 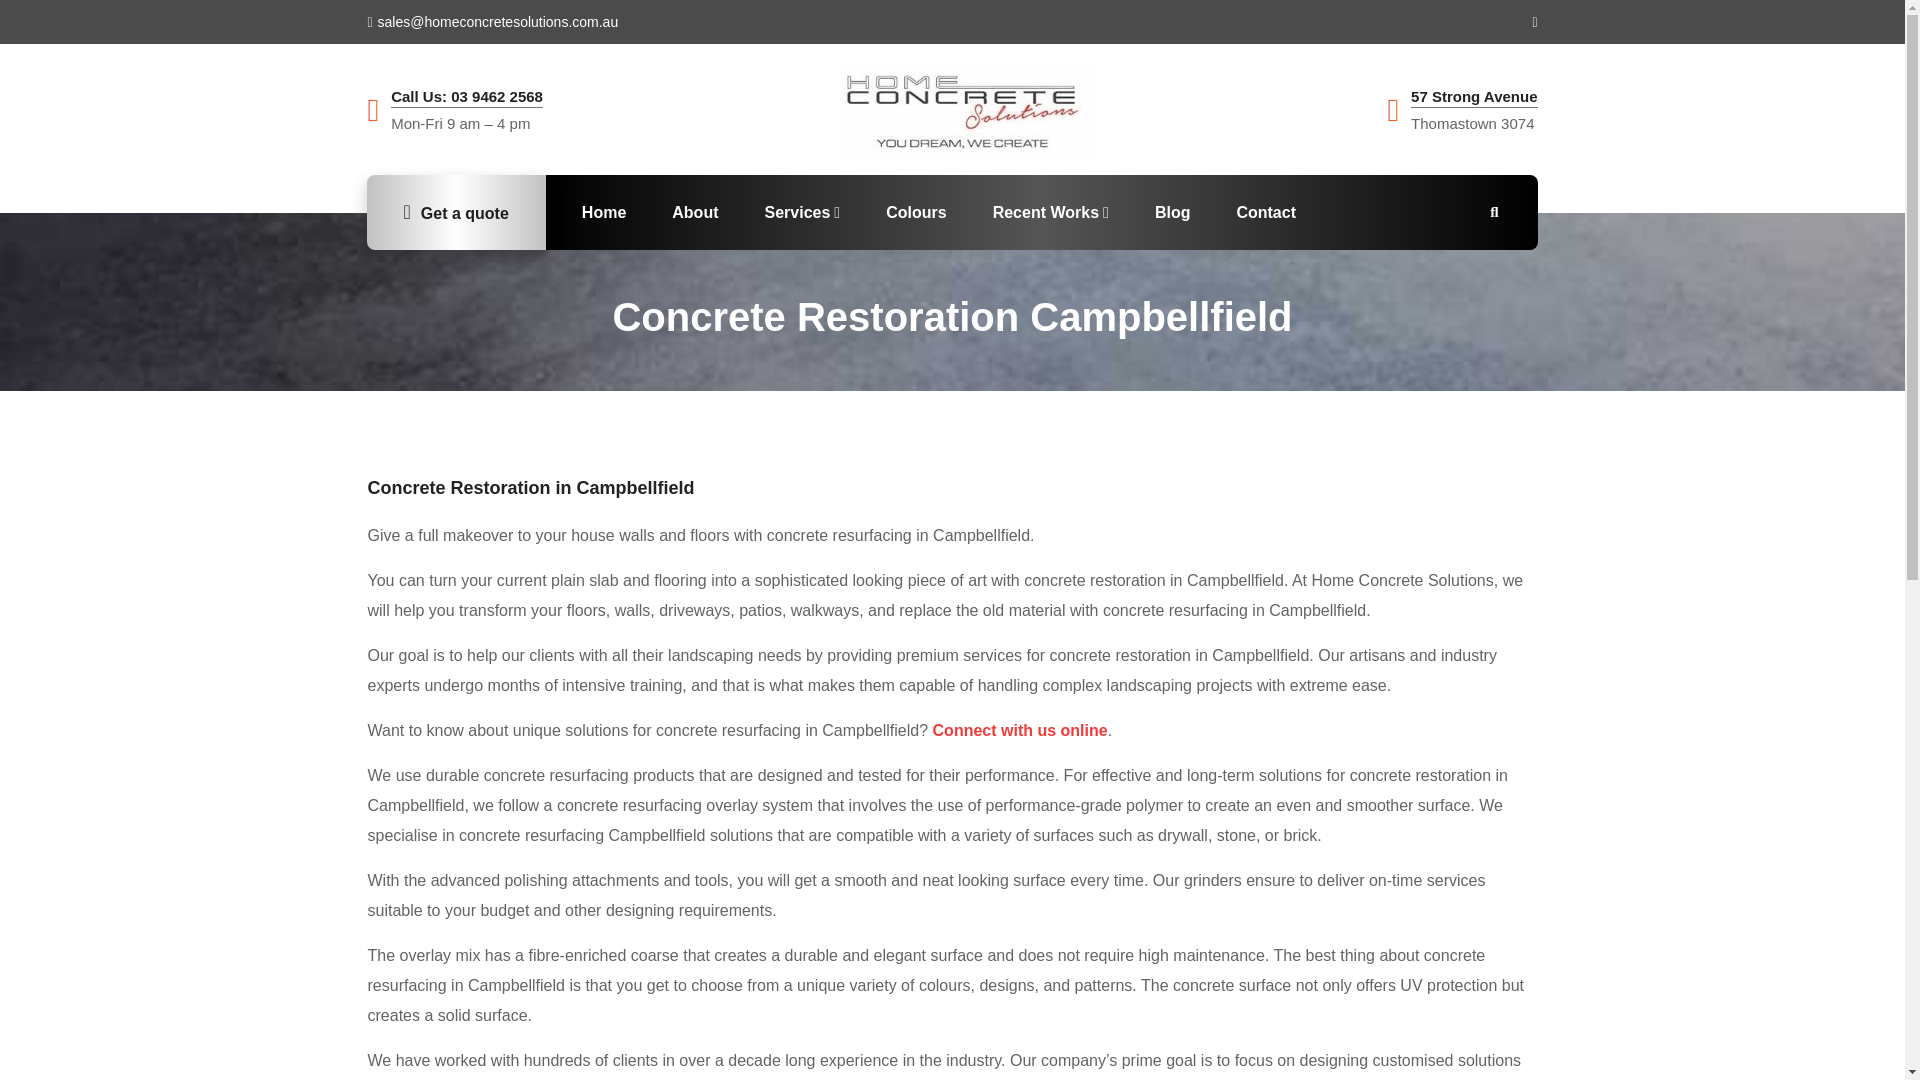 What do you see at coordinates (1020, 730) in the screenshot?
I see `Connect with us online` at bounding box center [1020, 730].